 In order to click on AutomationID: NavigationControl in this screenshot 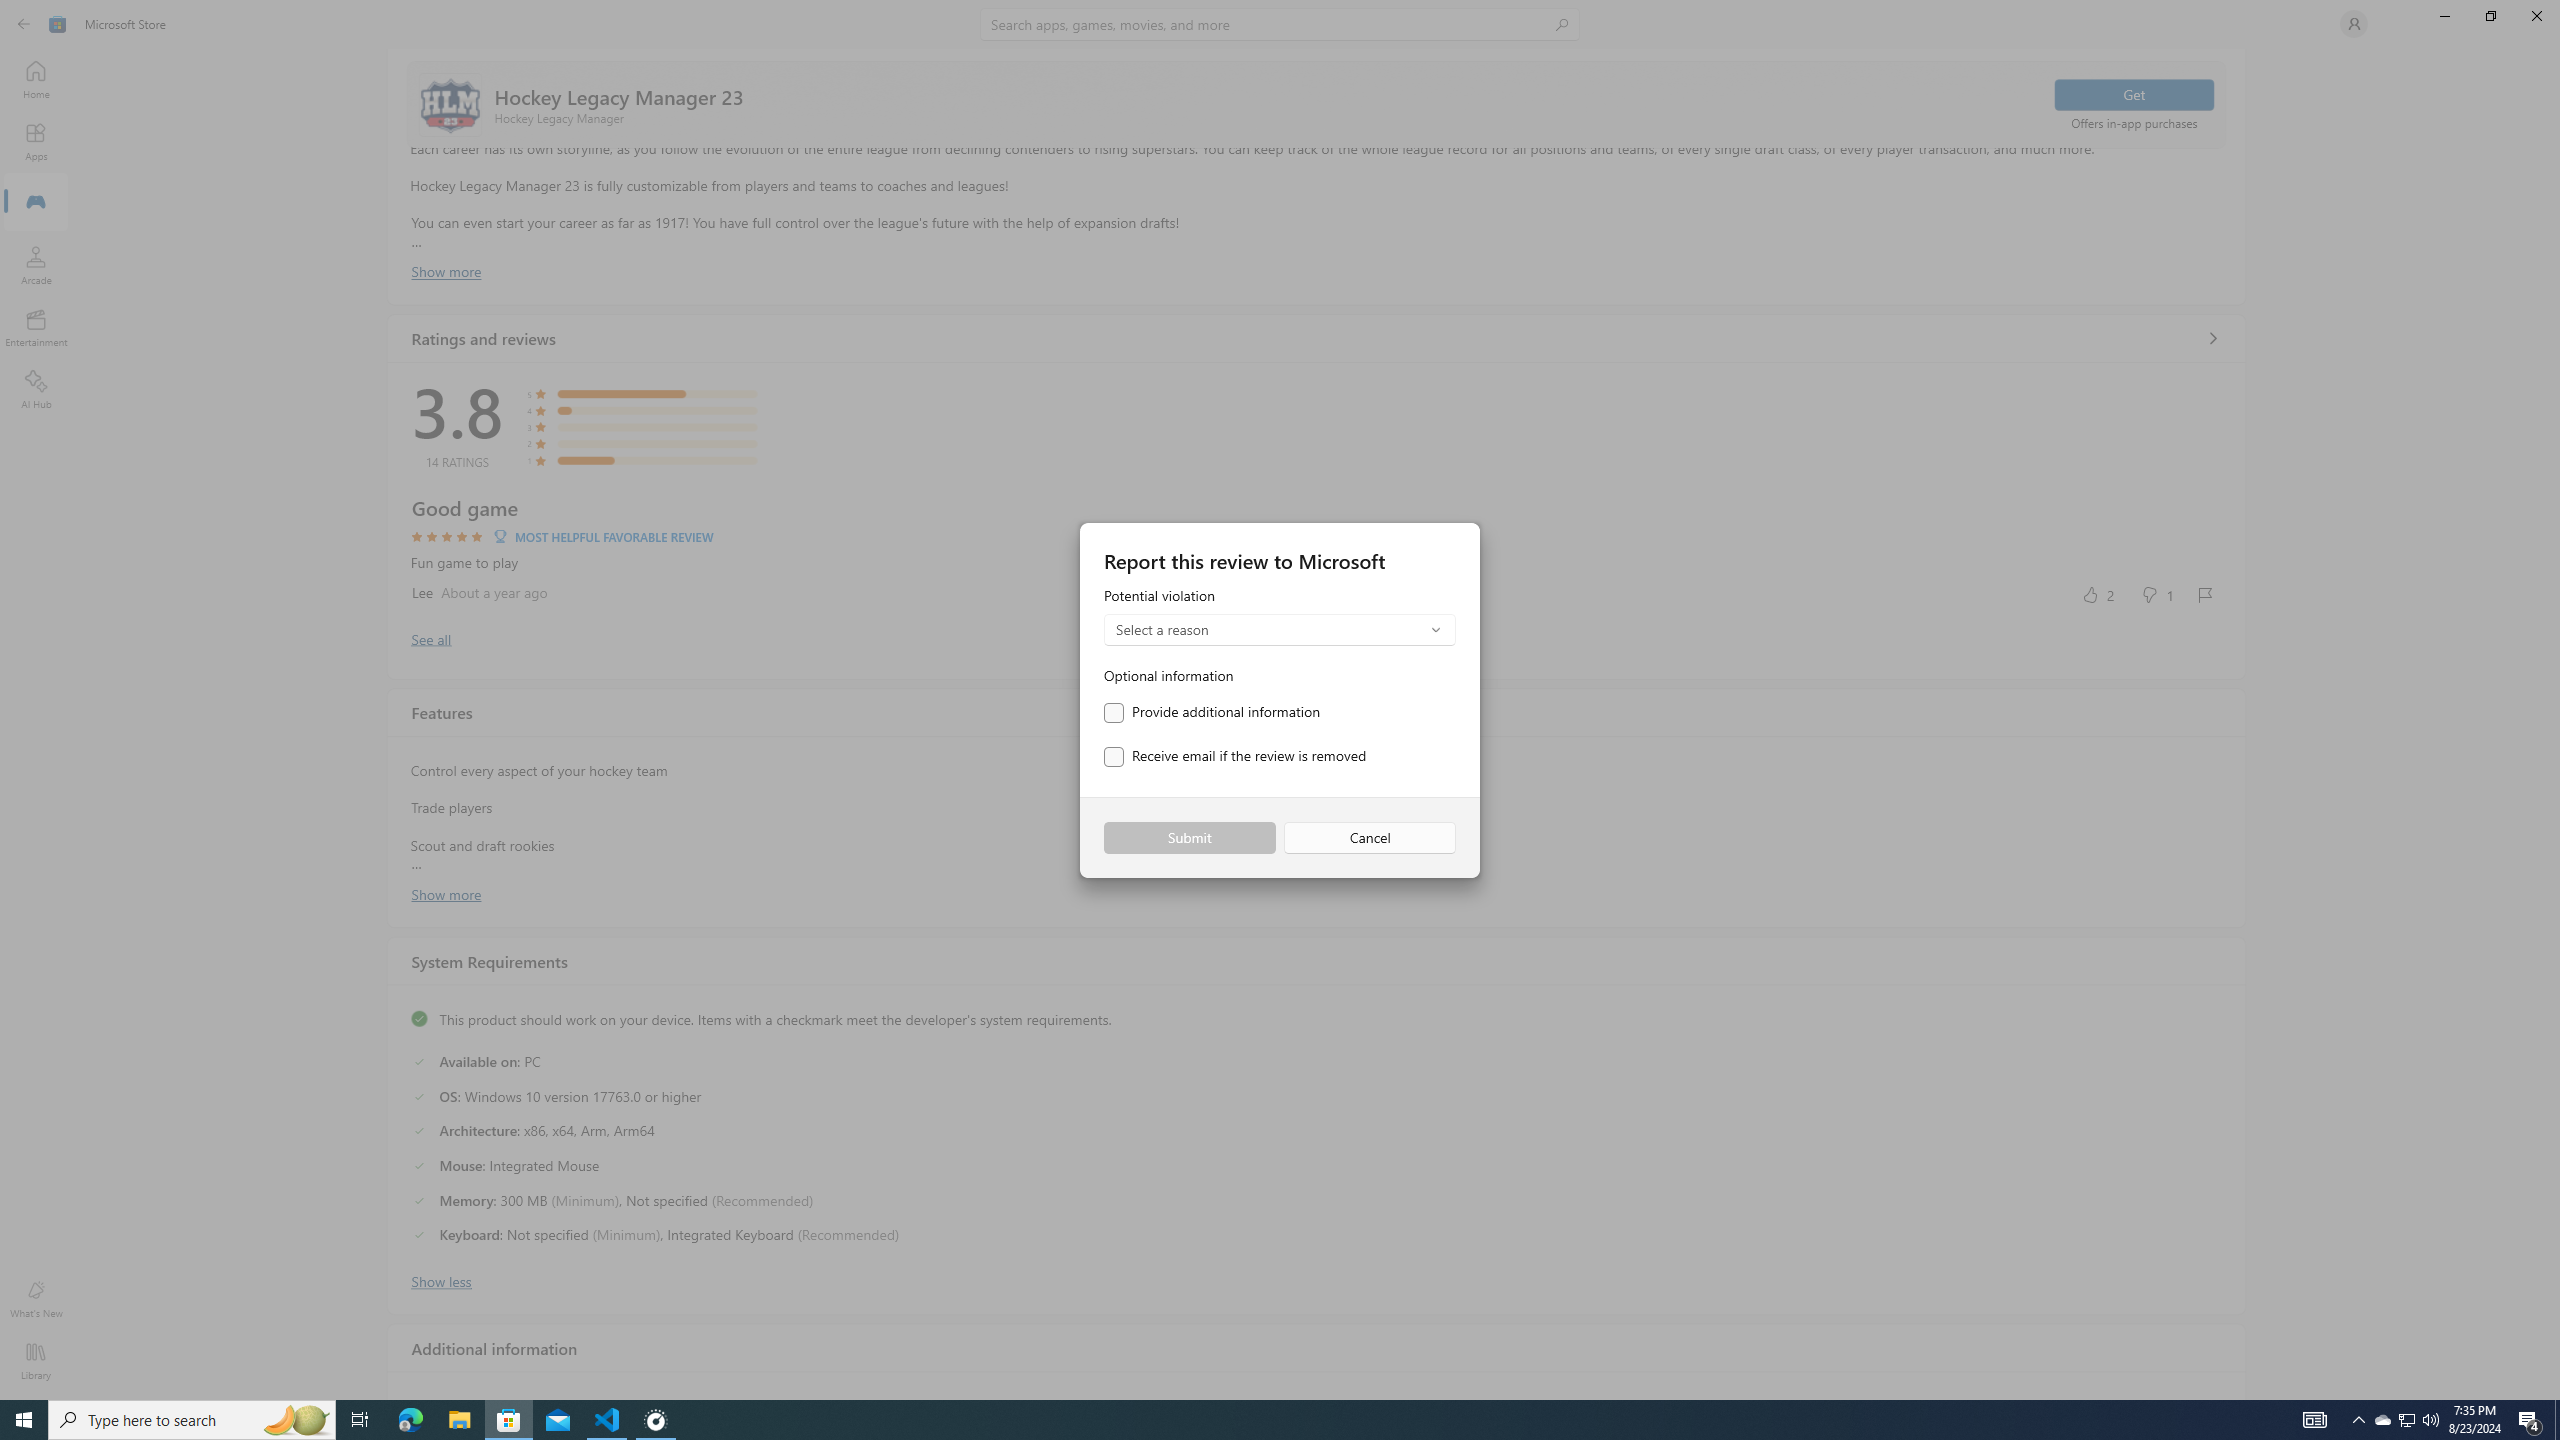, I will do `click(1280, 700)`.